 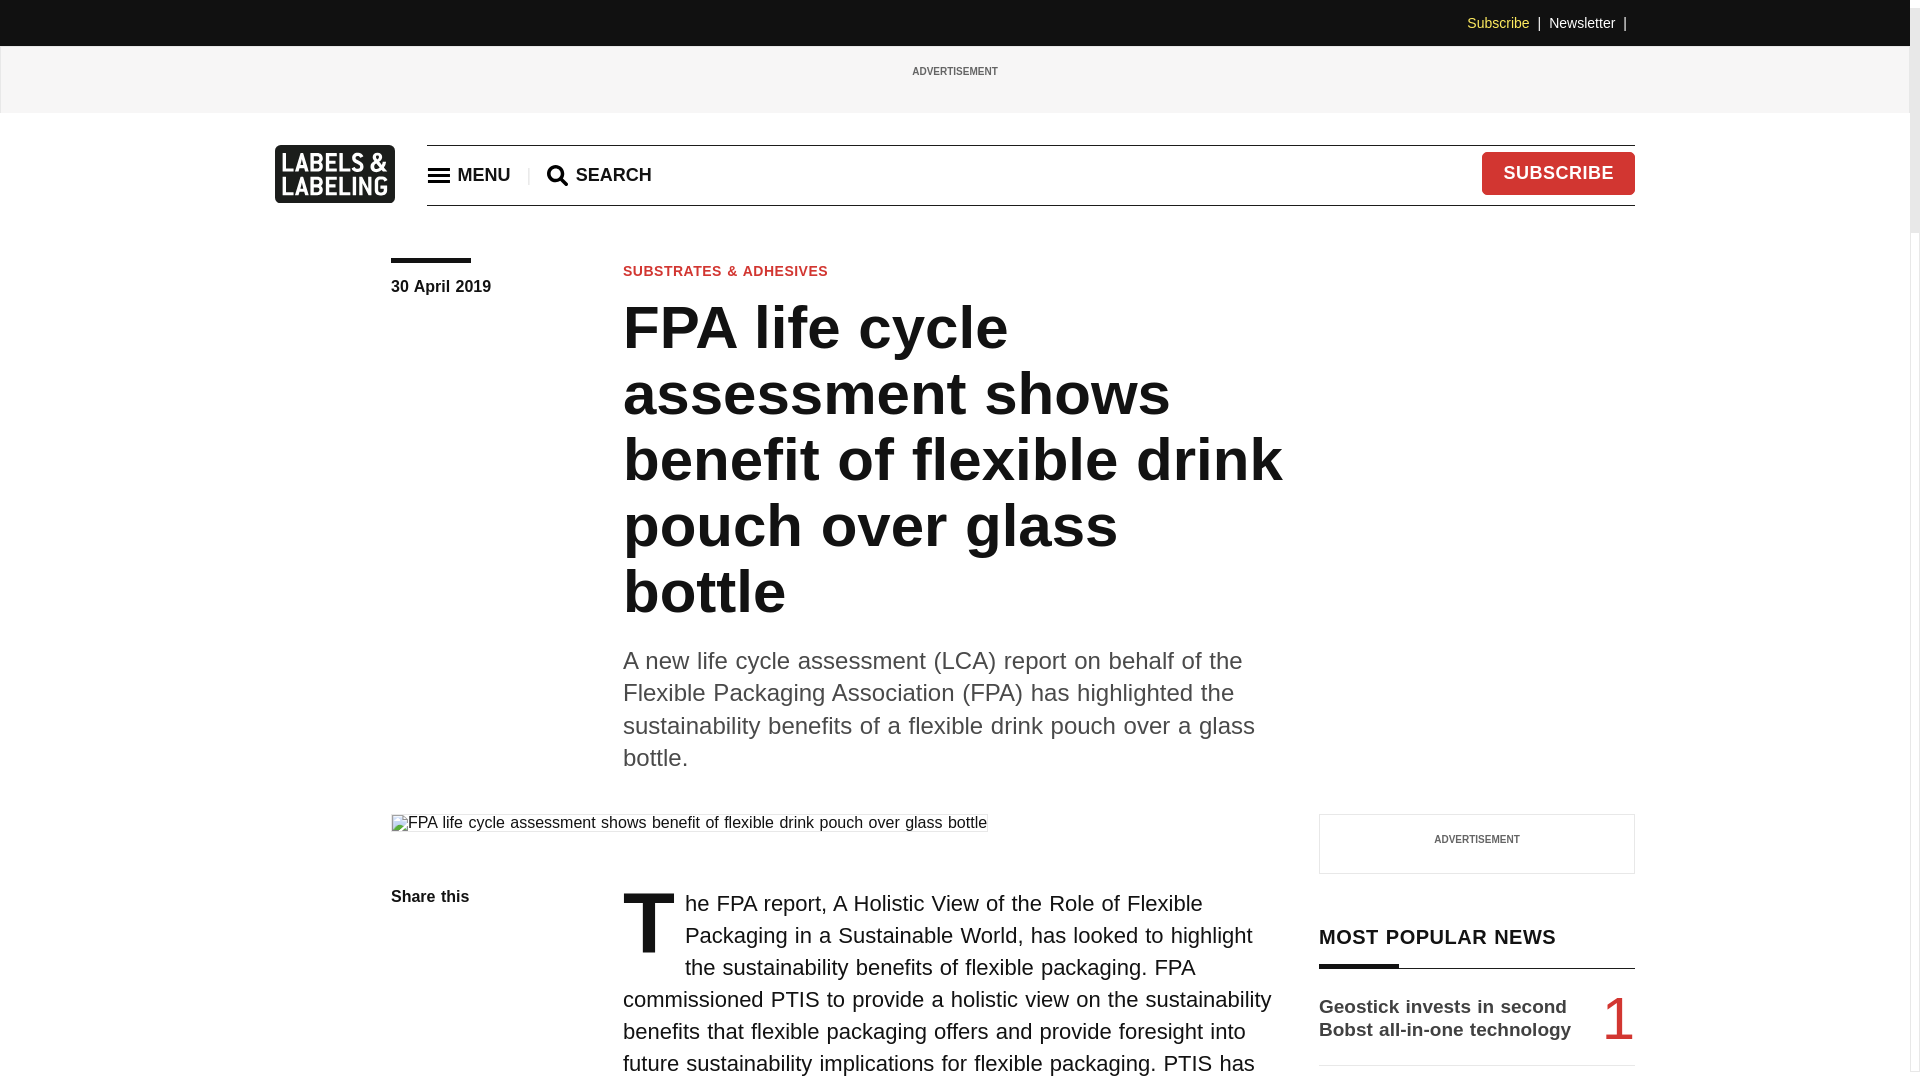 What do you see at coordinates (468, 174) in the screenshot?
I see `MENU` at bounding box center [468, 174].